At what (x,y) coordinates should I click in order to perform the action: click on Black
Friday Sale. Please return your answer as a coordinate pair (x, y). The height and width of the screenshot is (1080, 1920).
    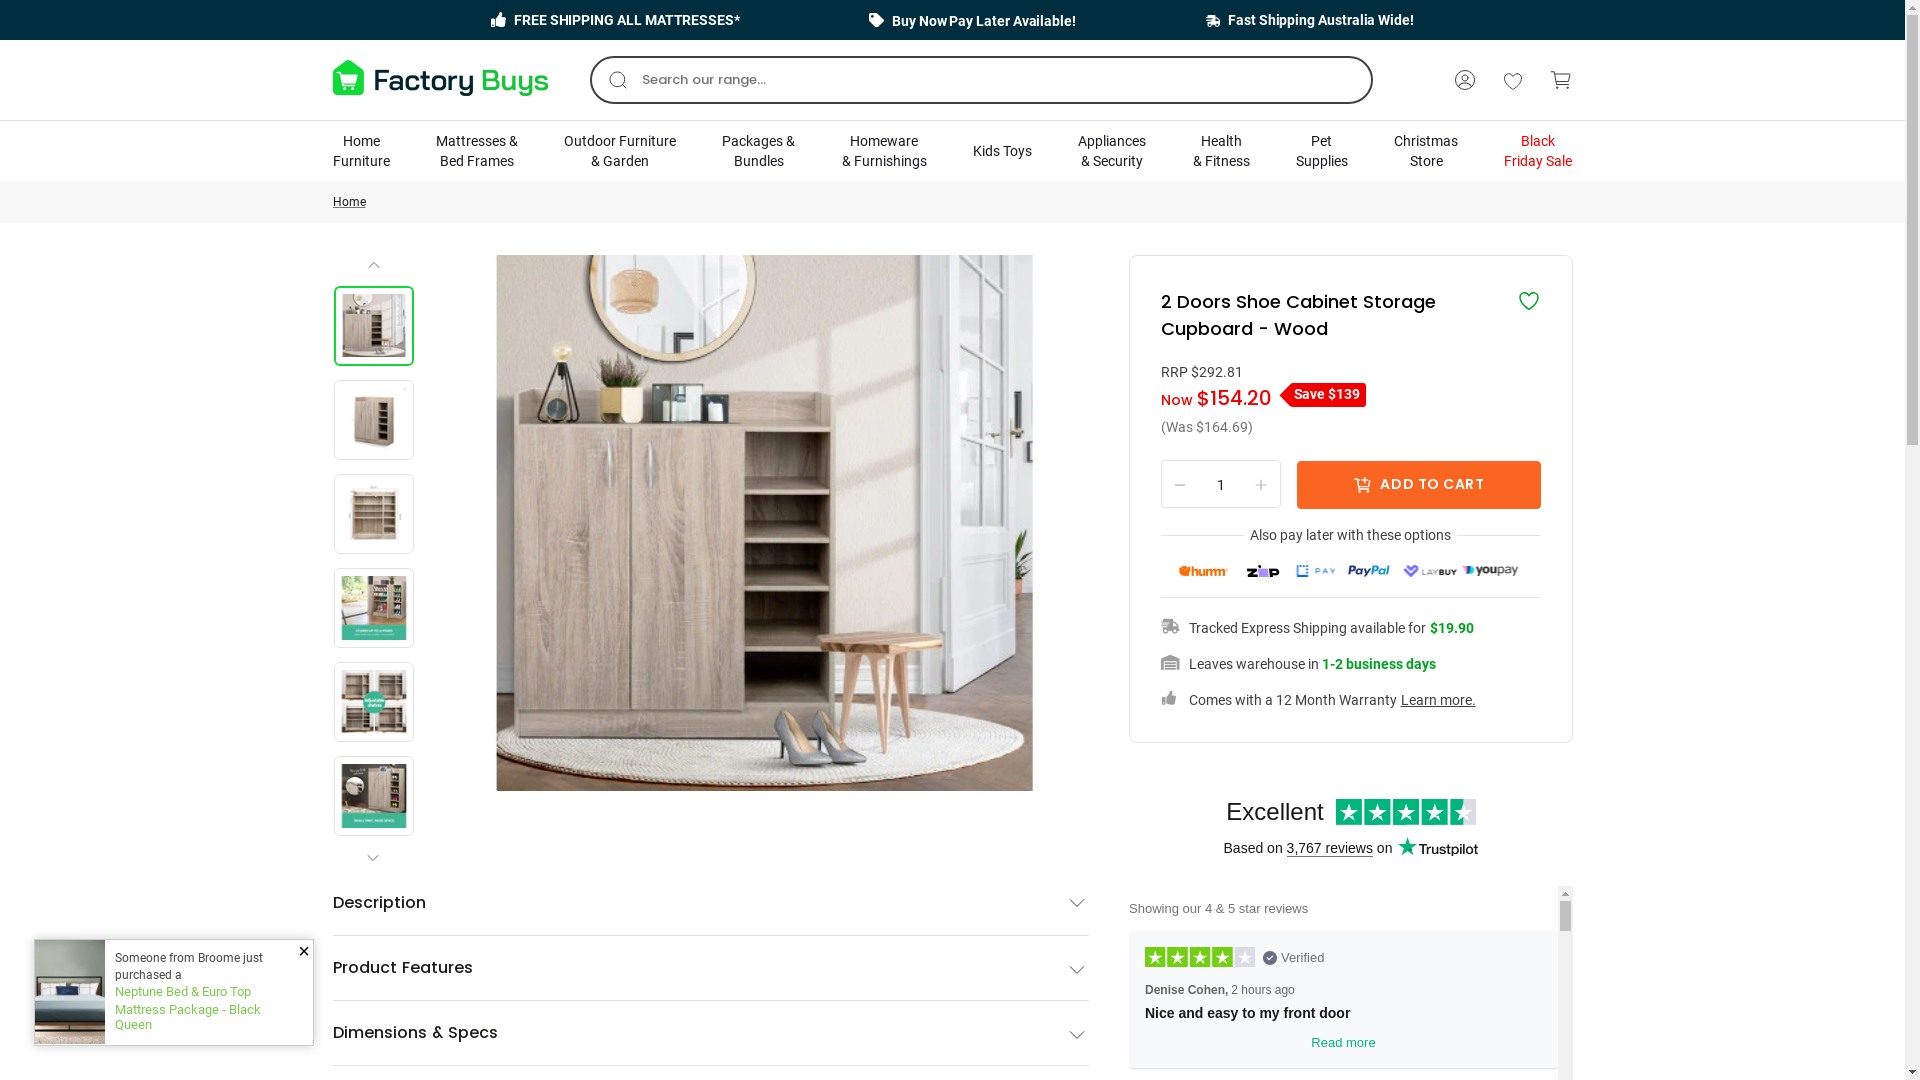
    Looking at the image, I should click on (1538, 151).